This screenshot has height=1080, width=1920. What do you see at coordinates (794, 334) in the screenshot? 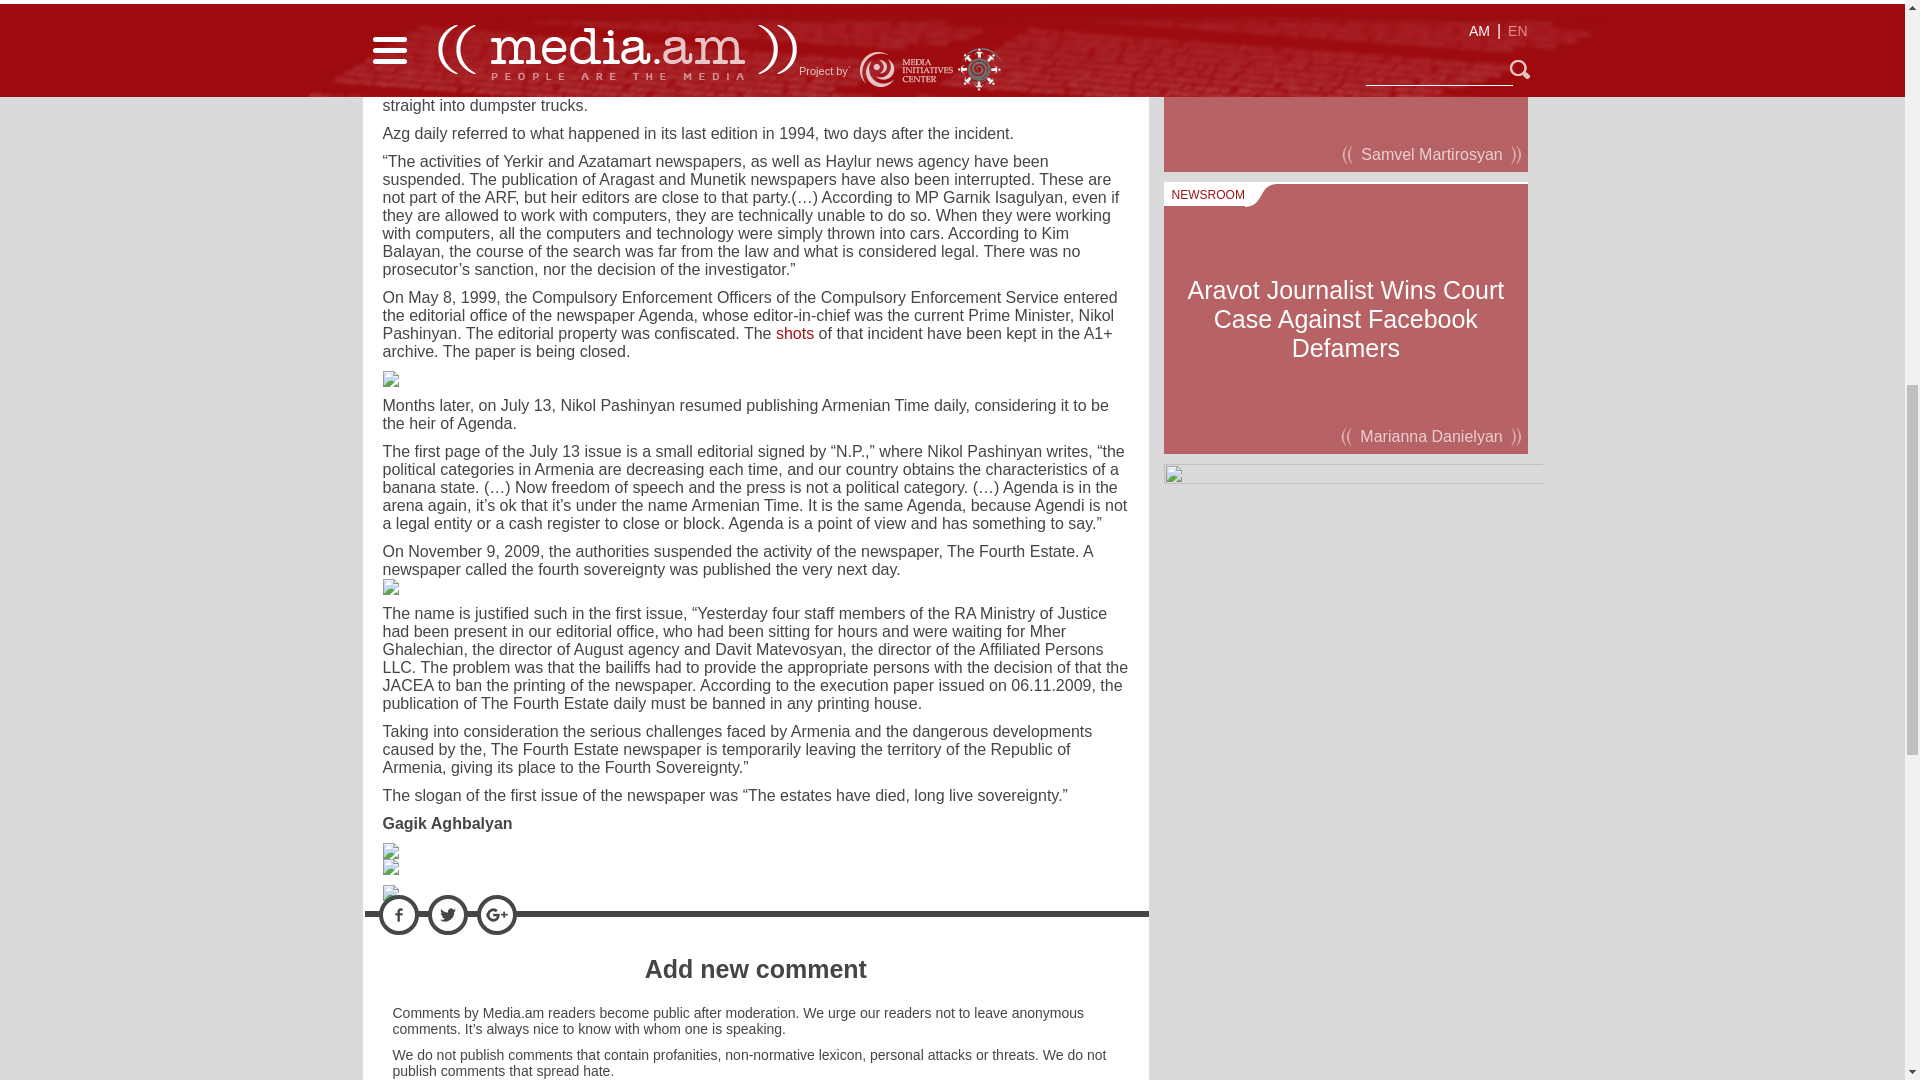
I see `shots` at bounding box center [794, 334].